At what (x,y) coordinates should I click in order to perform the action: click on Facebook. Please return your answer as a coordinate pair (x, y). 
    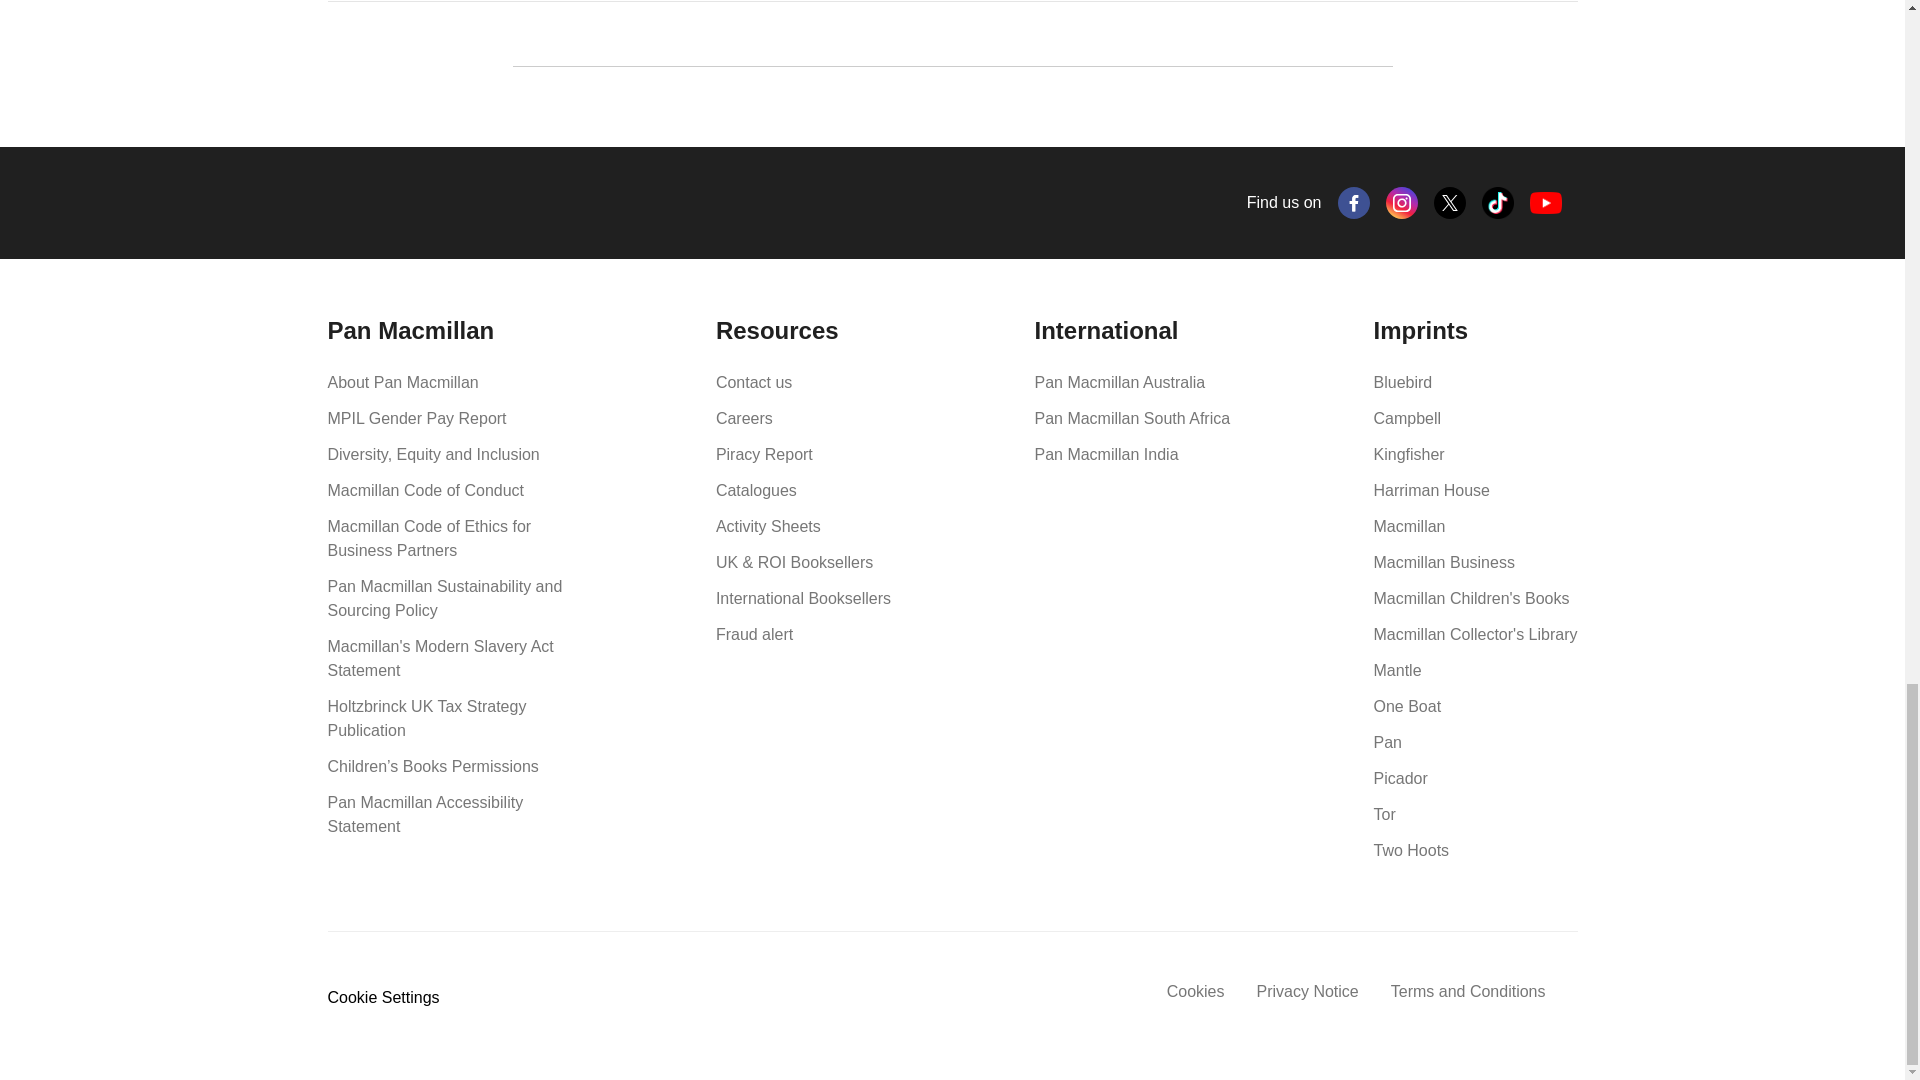
    Looking at the image, I should click on (1354, 202).